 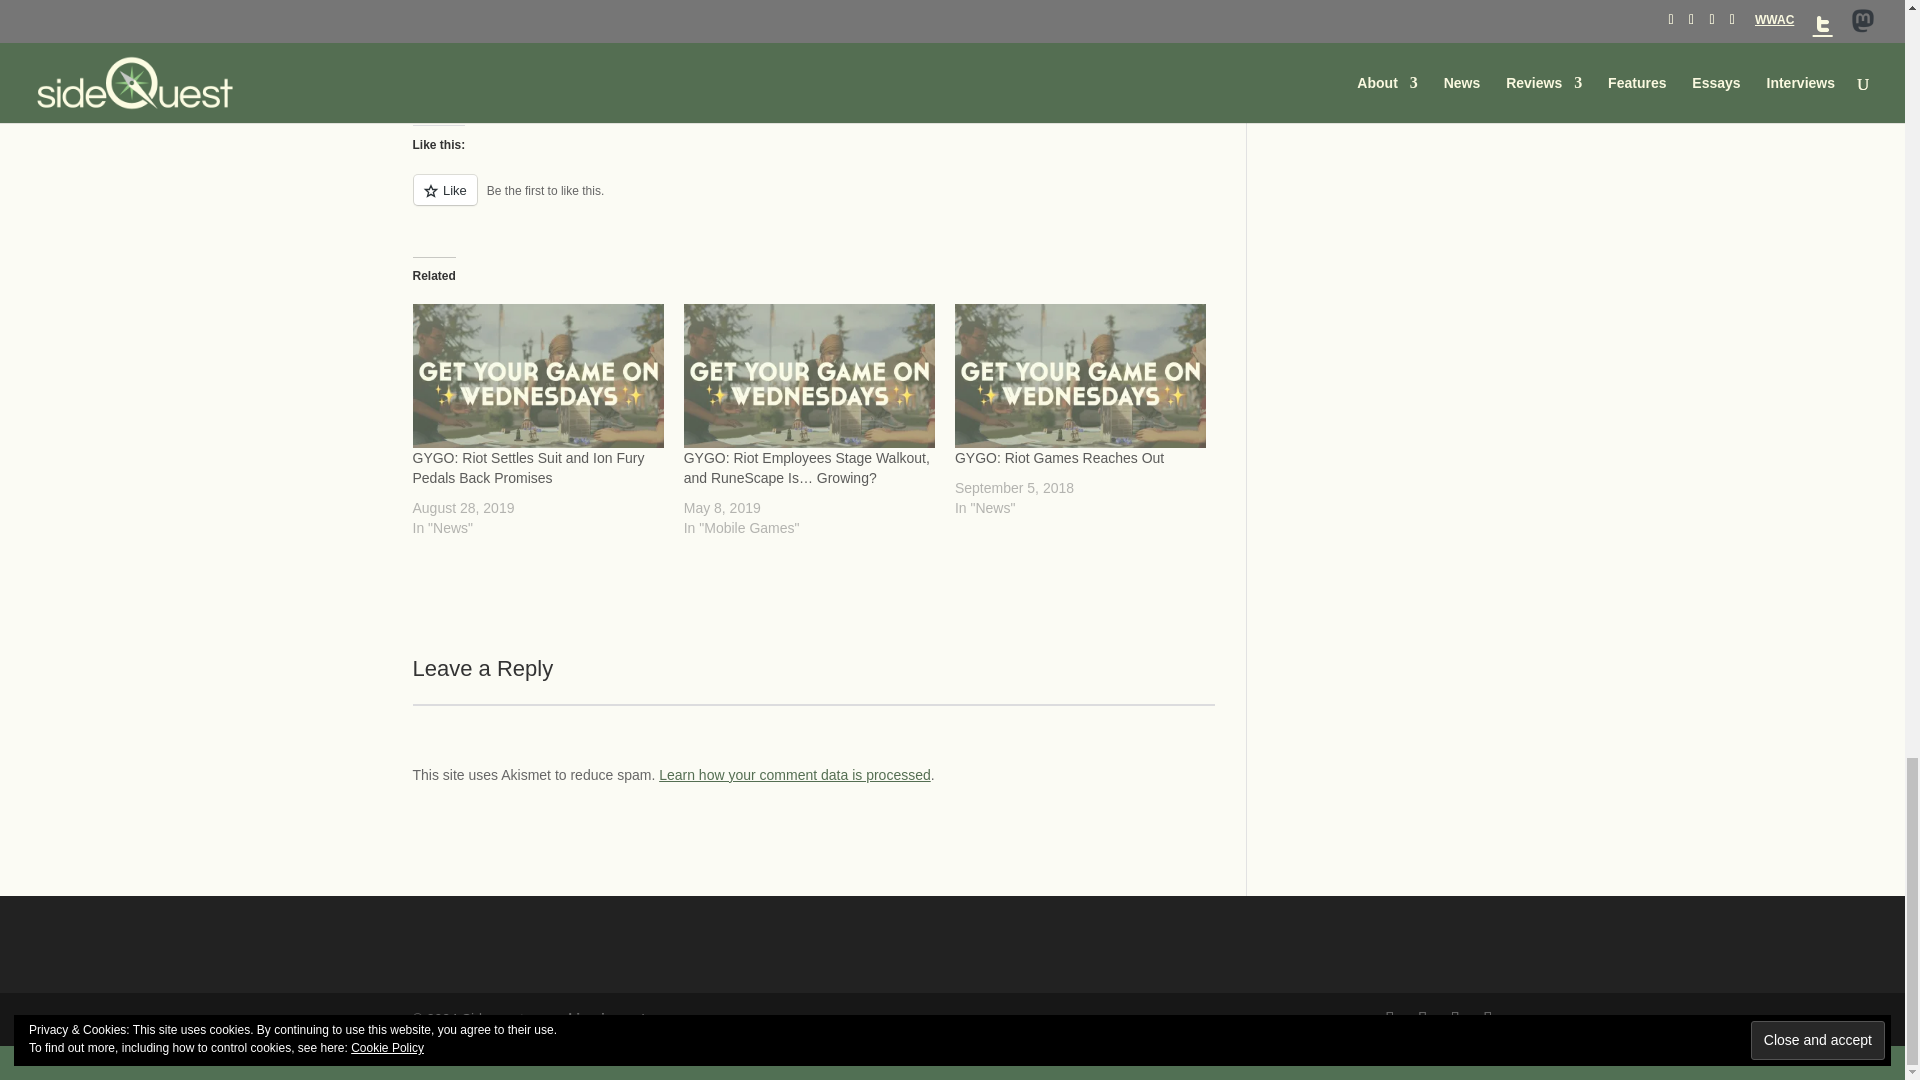 What do you see at coordinates (508, 80) in the screenshot?
I see `Click to share on Mastodon` at bounding box center [508, 80].